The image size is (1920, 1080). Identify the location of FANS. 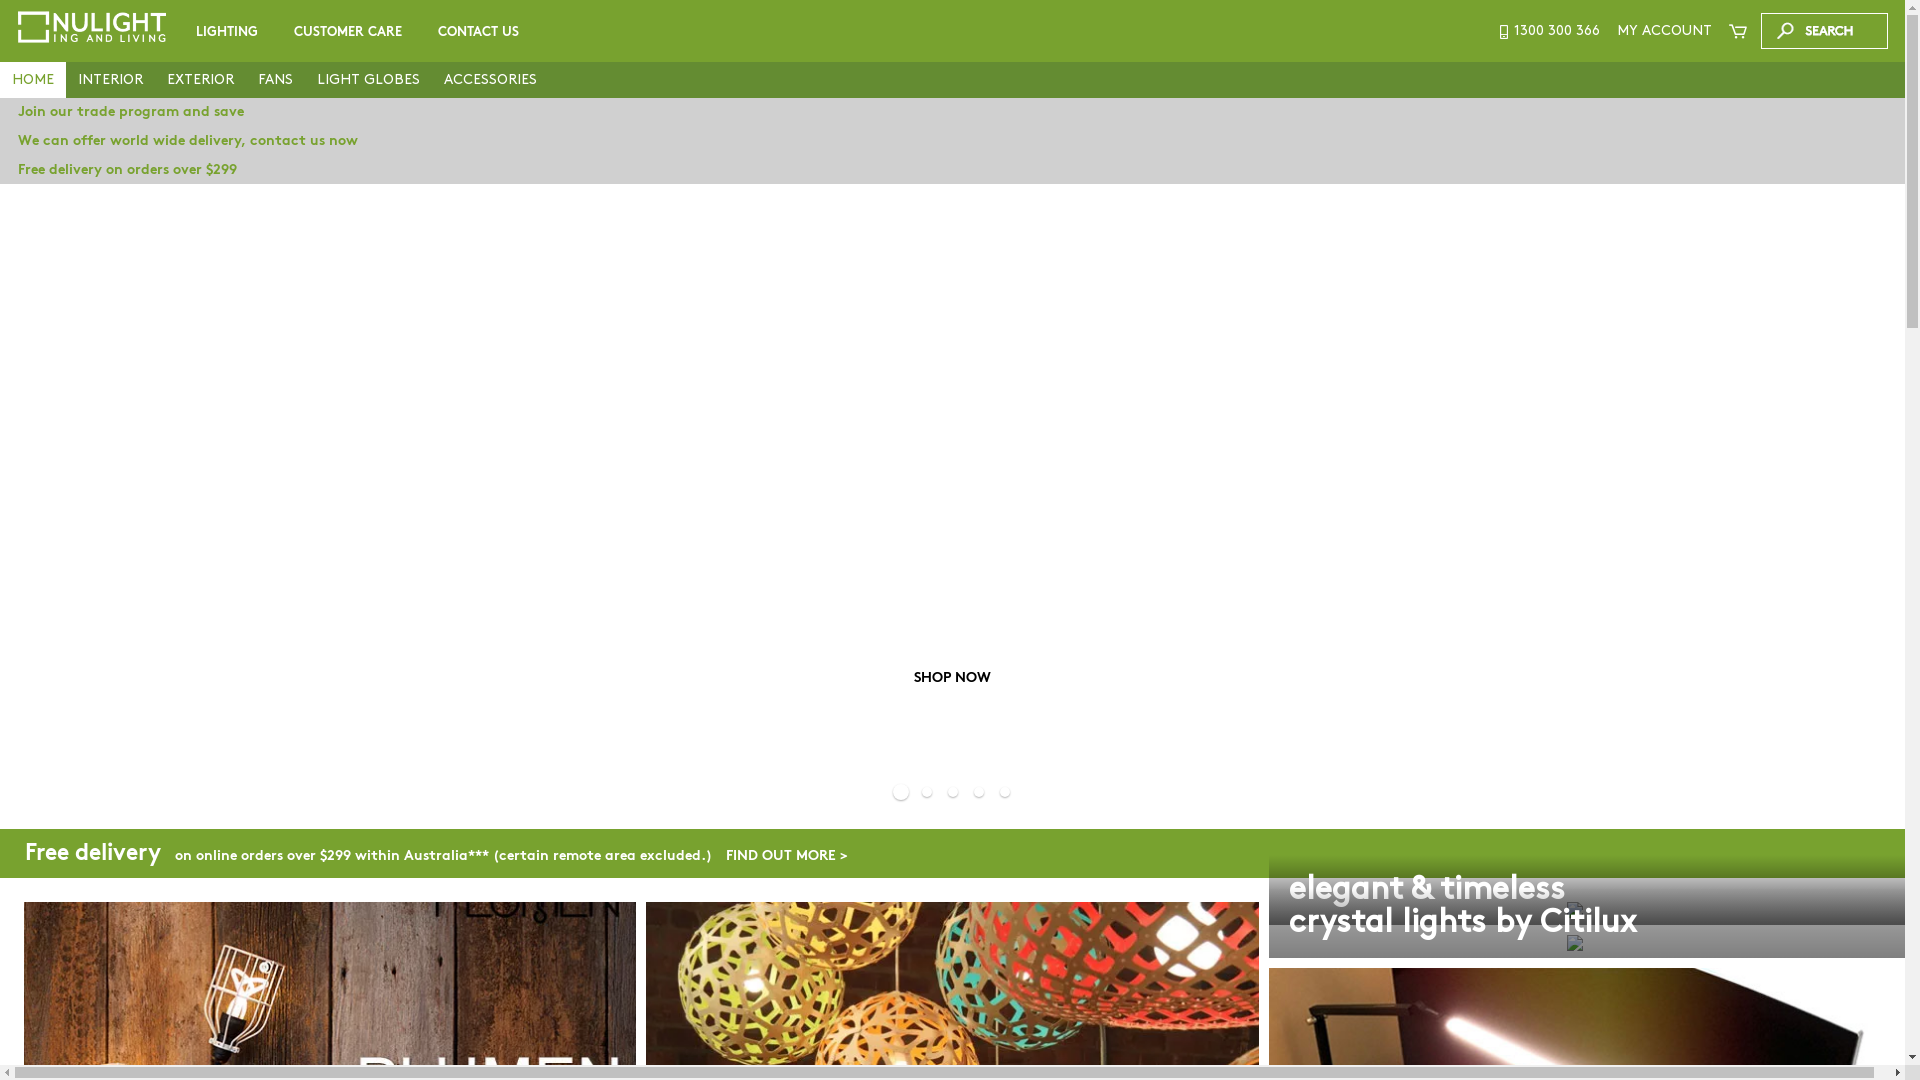
(275, 80).